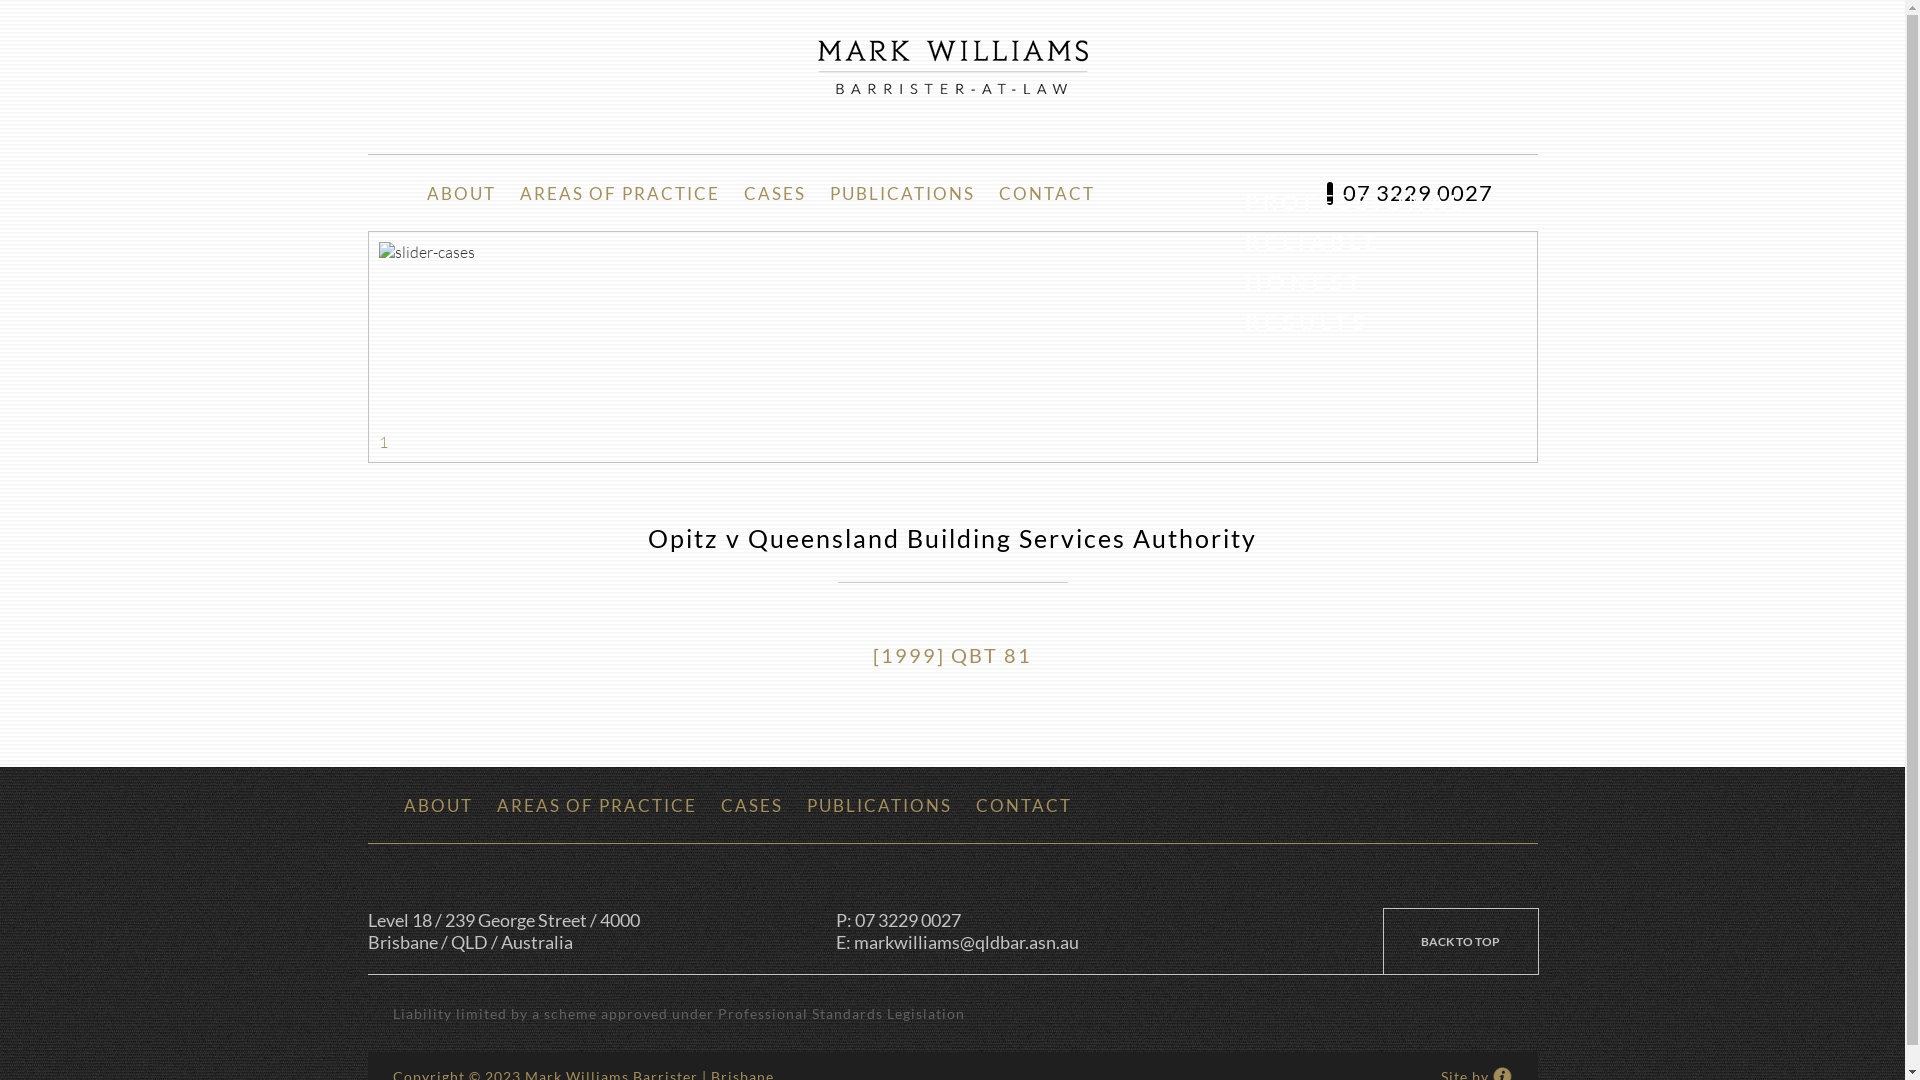 This screenshot has width=1920, height=1080. What do you see at coordinates (953, 67) in the screenshot?
I see `Mark Williams Barrister` at bounding box center [953, 67].